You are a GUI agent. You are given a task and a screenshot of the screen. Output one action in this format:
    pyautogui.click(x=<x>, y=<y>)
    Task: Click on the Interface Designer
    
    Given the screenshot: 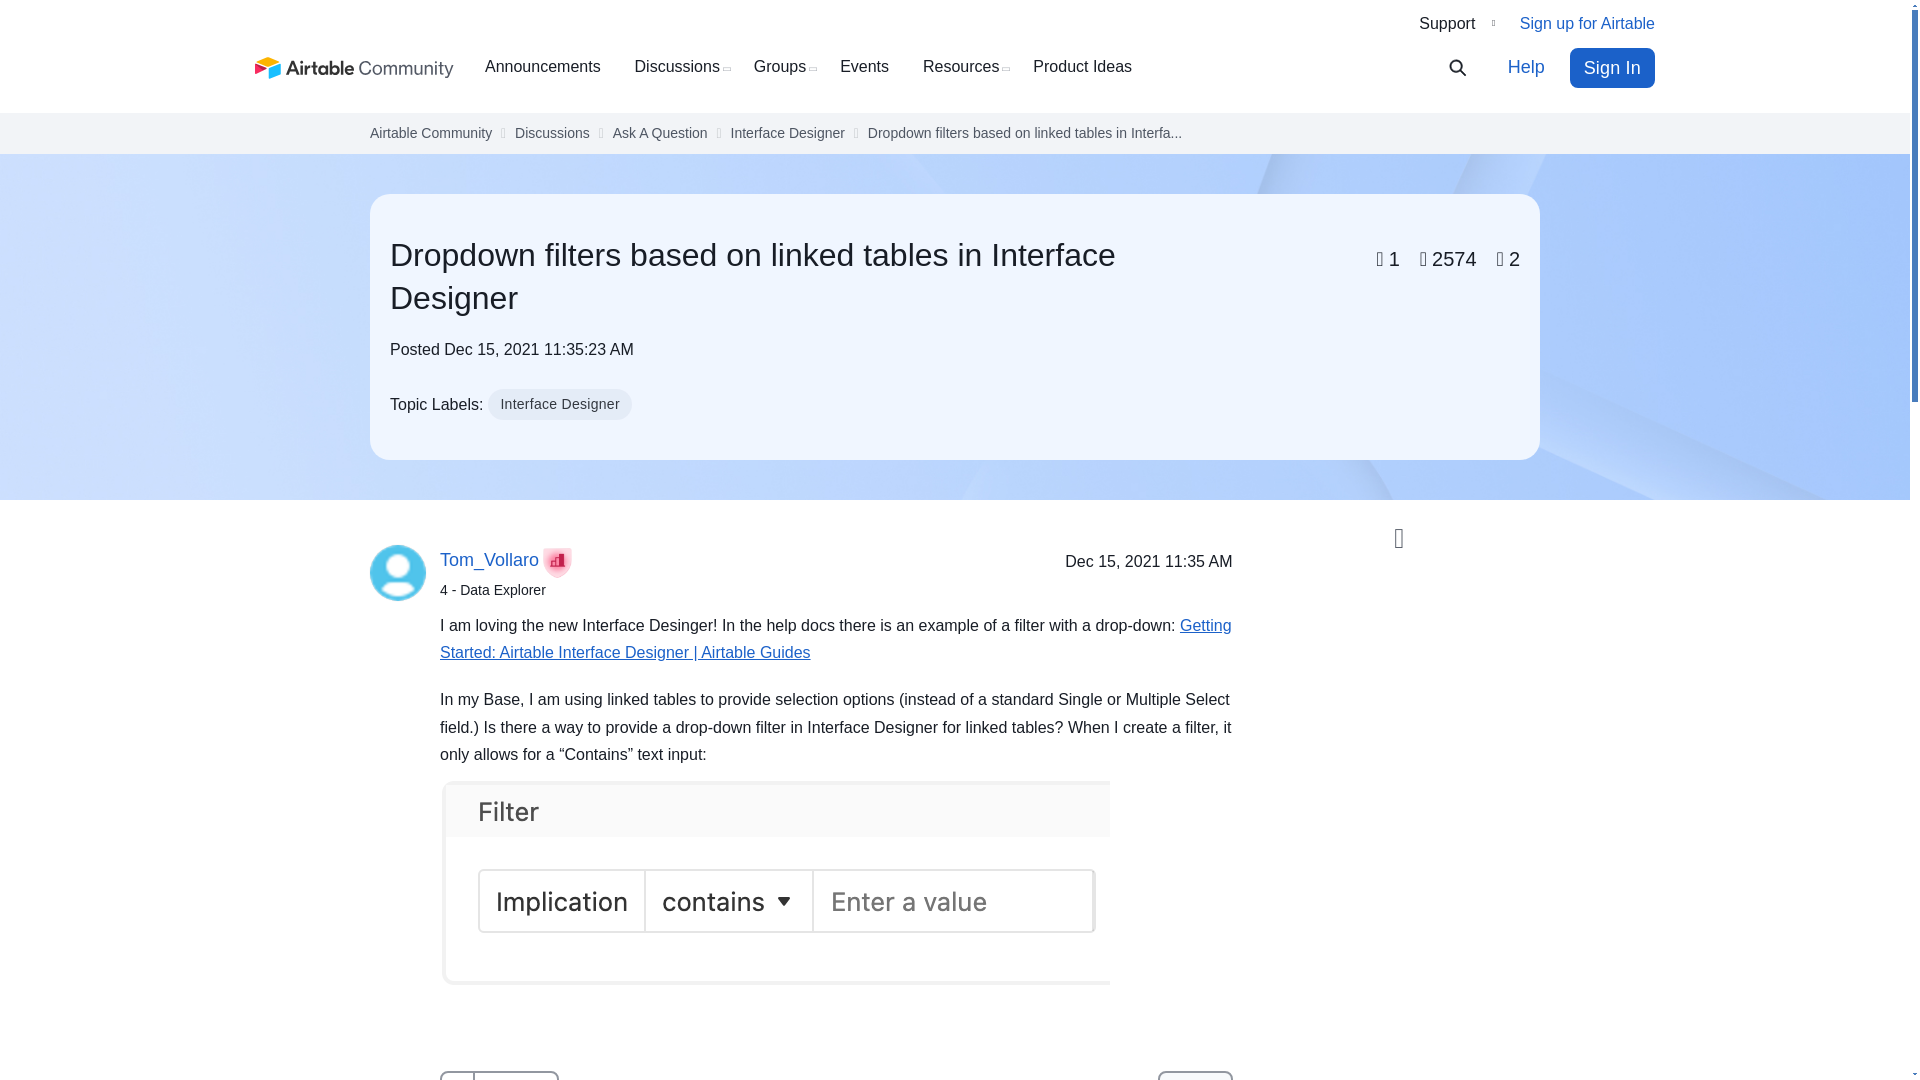 What is the action you would take?
    pyautogui.click(x=788, y=133)
    